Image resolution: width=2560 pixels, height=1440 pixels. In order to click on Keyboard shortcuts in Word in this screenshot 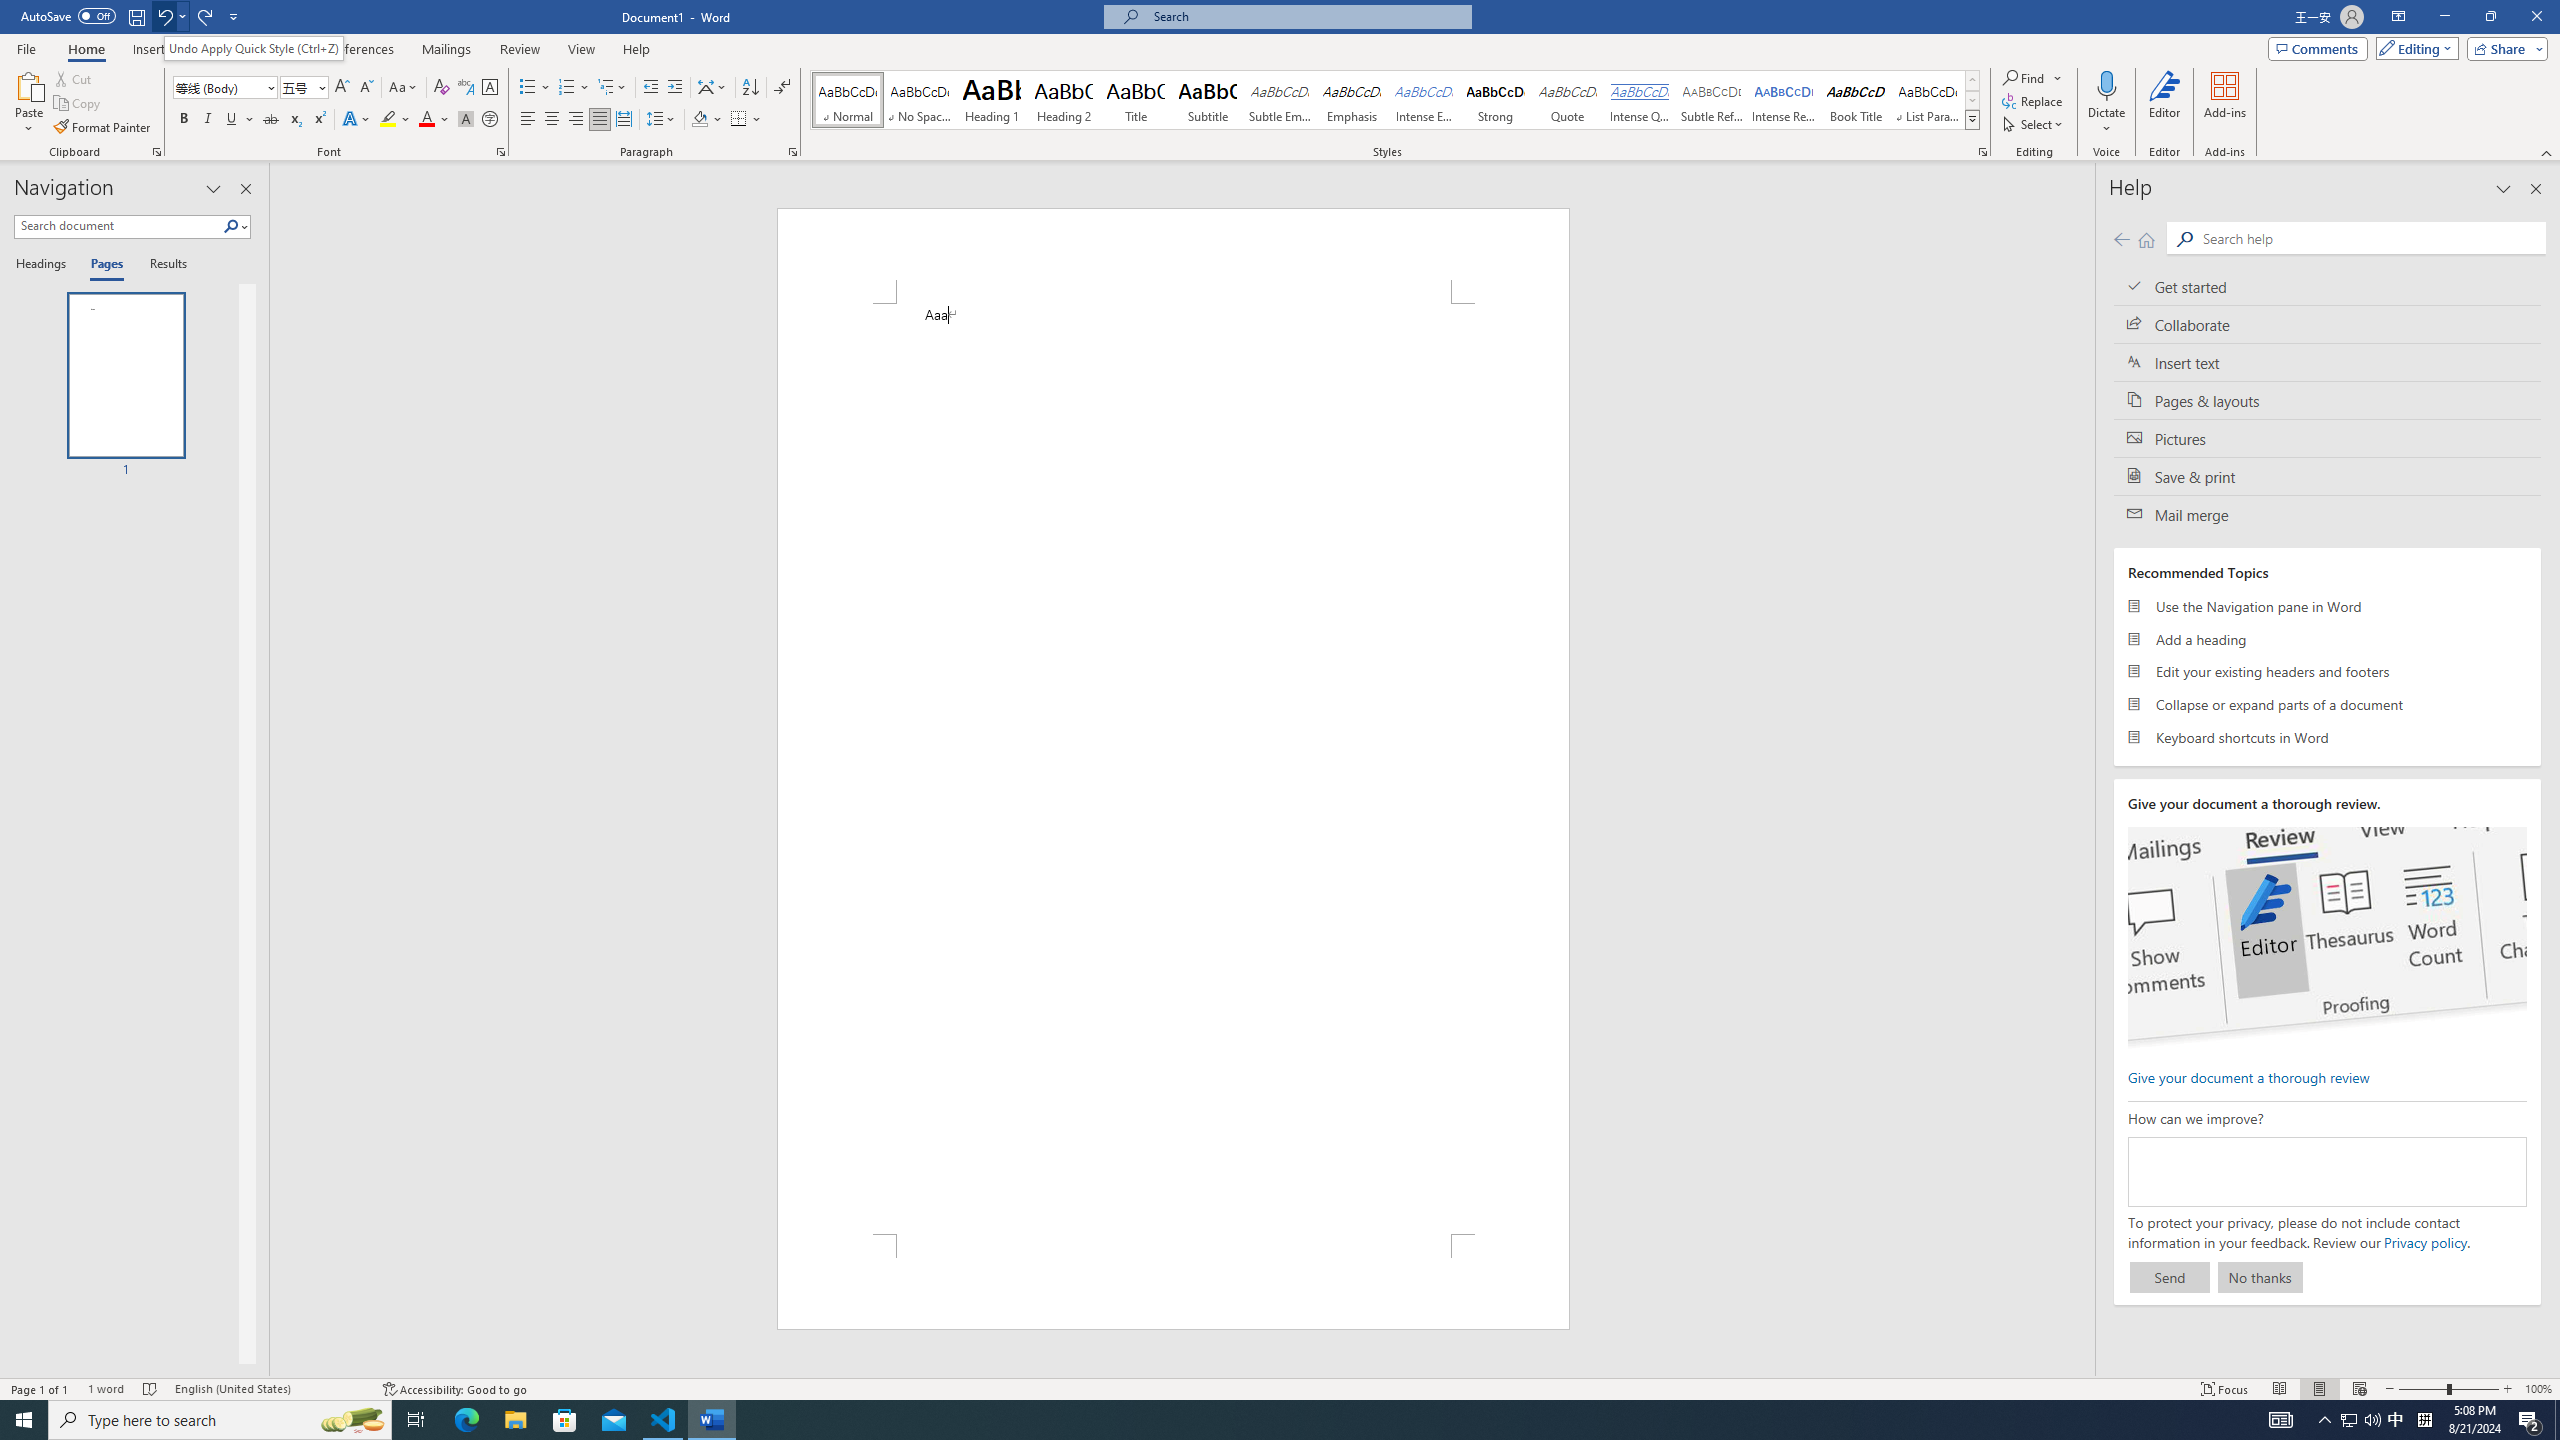, I will do `click(2328, 736)`.